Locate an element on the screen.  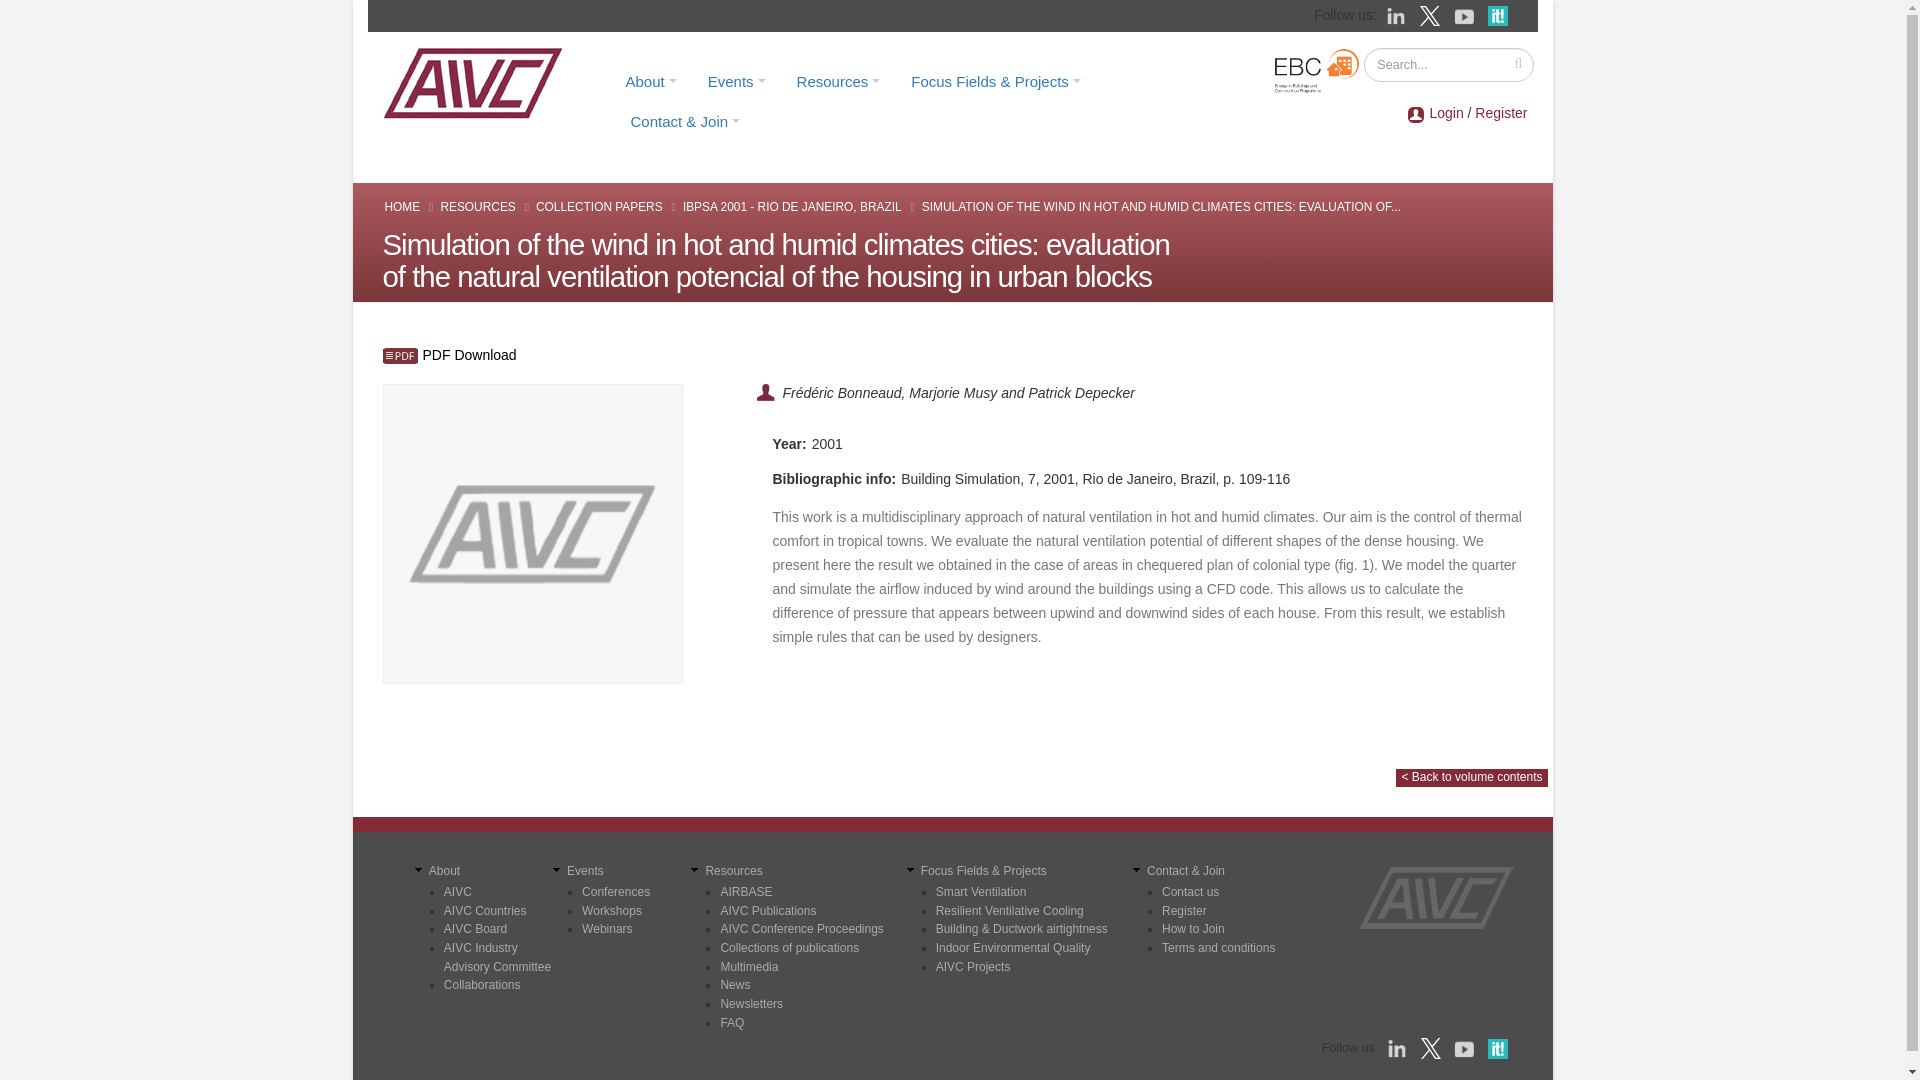
About AIVC is located at coordinates (650, 81).